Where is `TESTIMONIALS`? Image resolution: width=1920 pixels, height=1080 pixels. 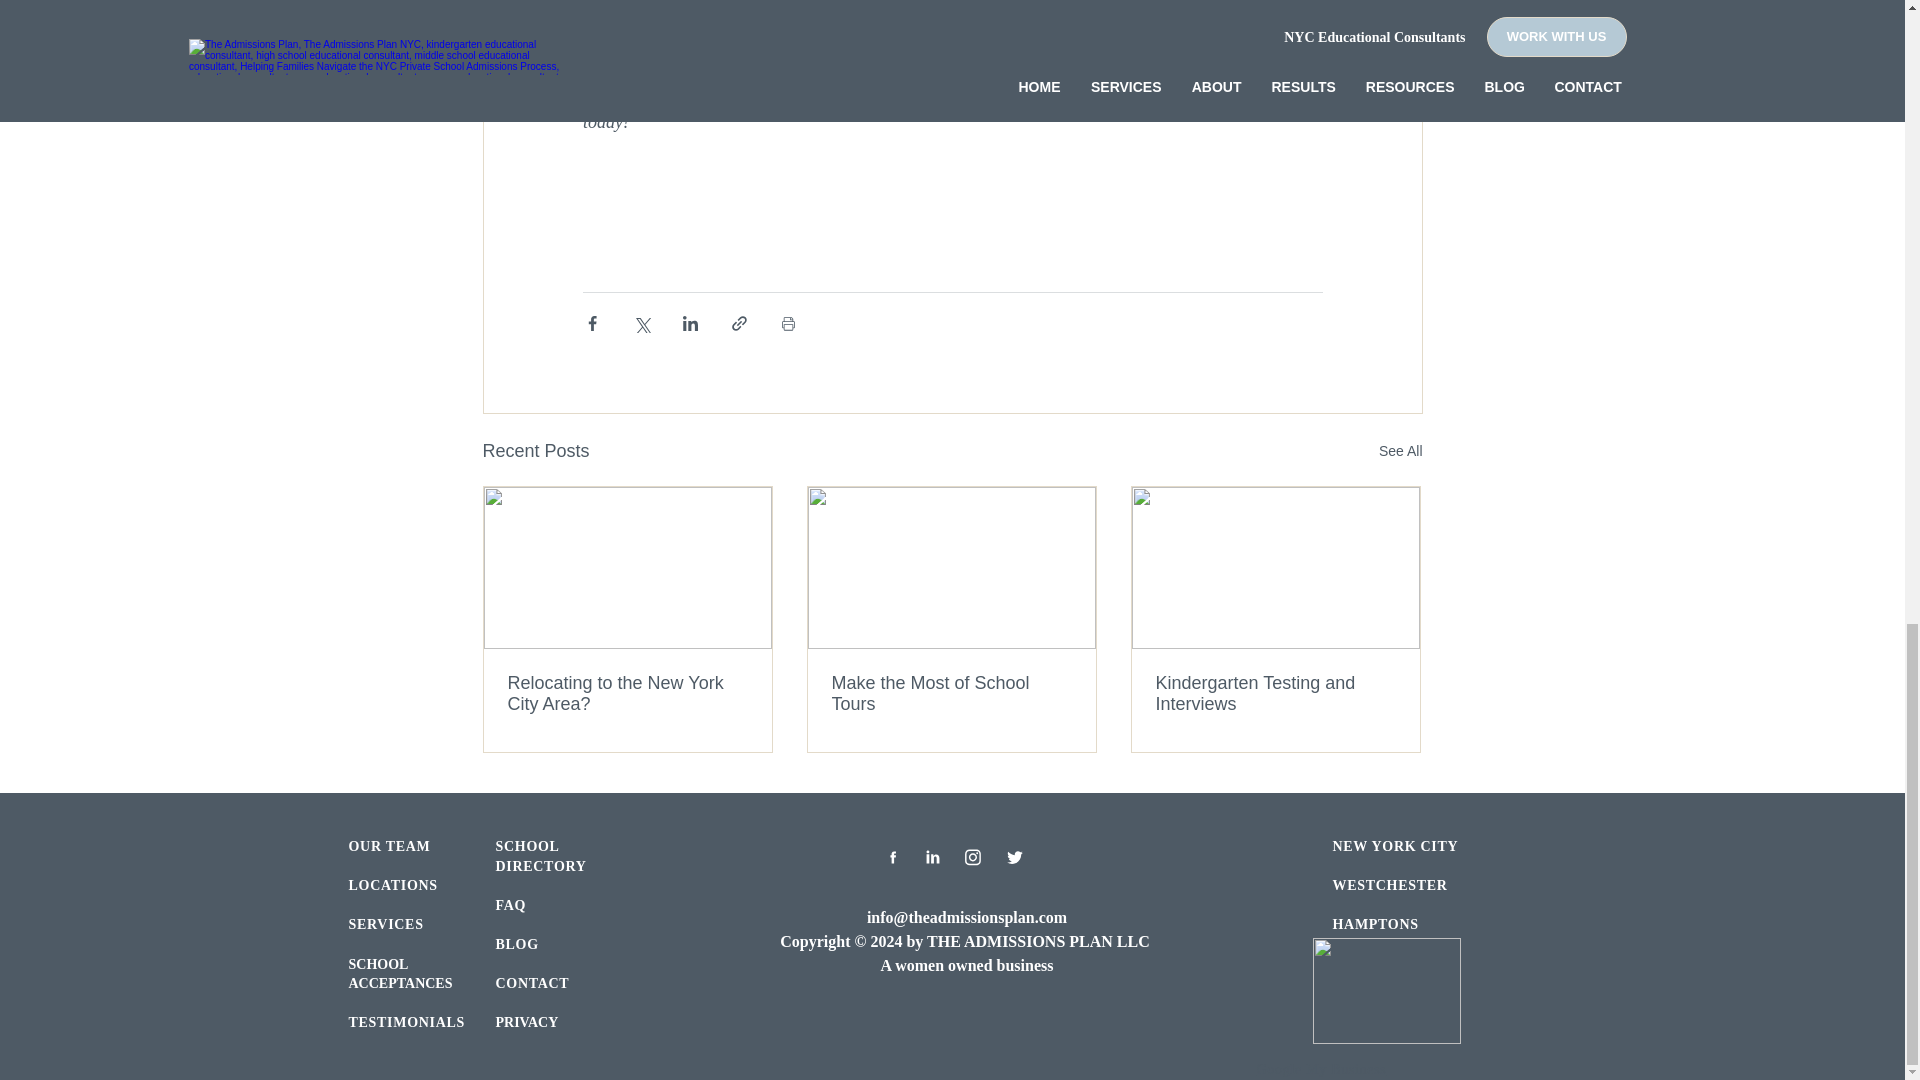 TESTIMONIALS is located at coordinates (406, 1022).